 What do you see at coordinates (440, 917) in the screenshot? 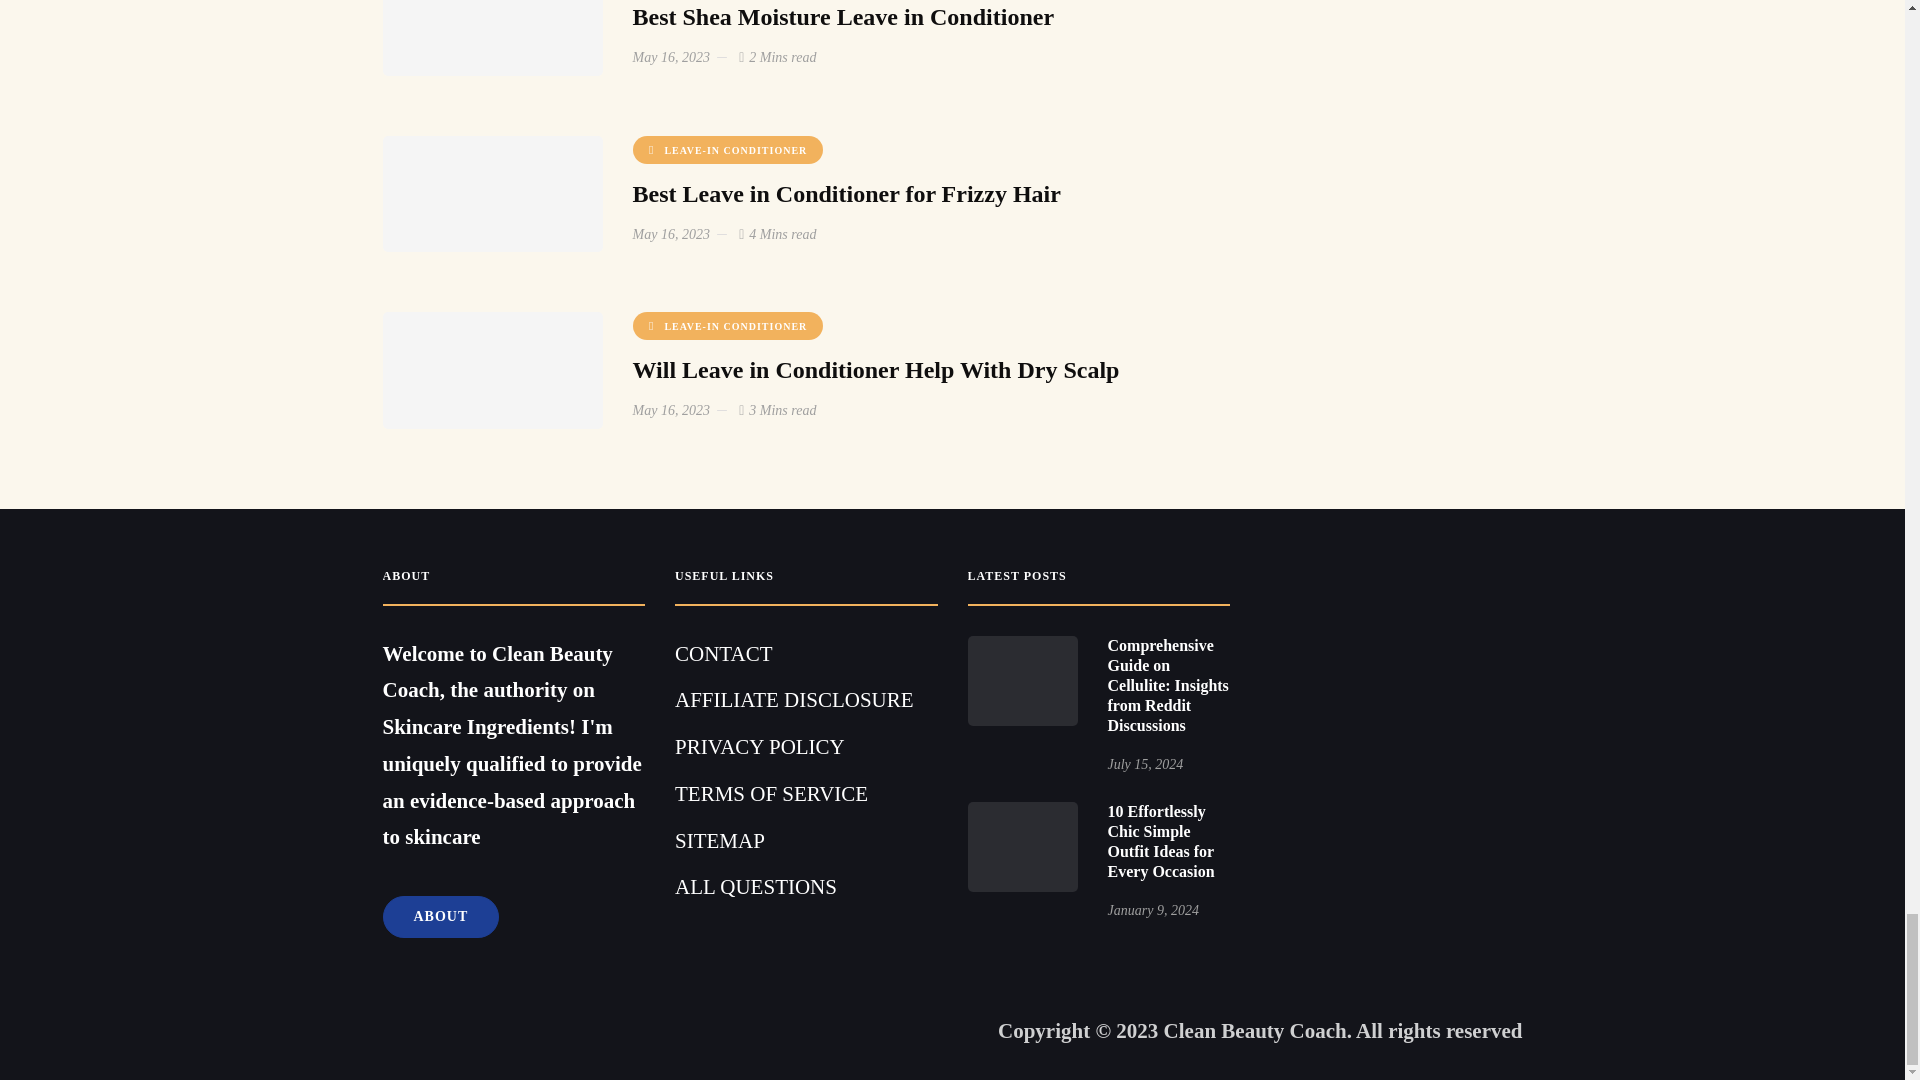
I see `ABOUT` at bounding box center [440, 917].